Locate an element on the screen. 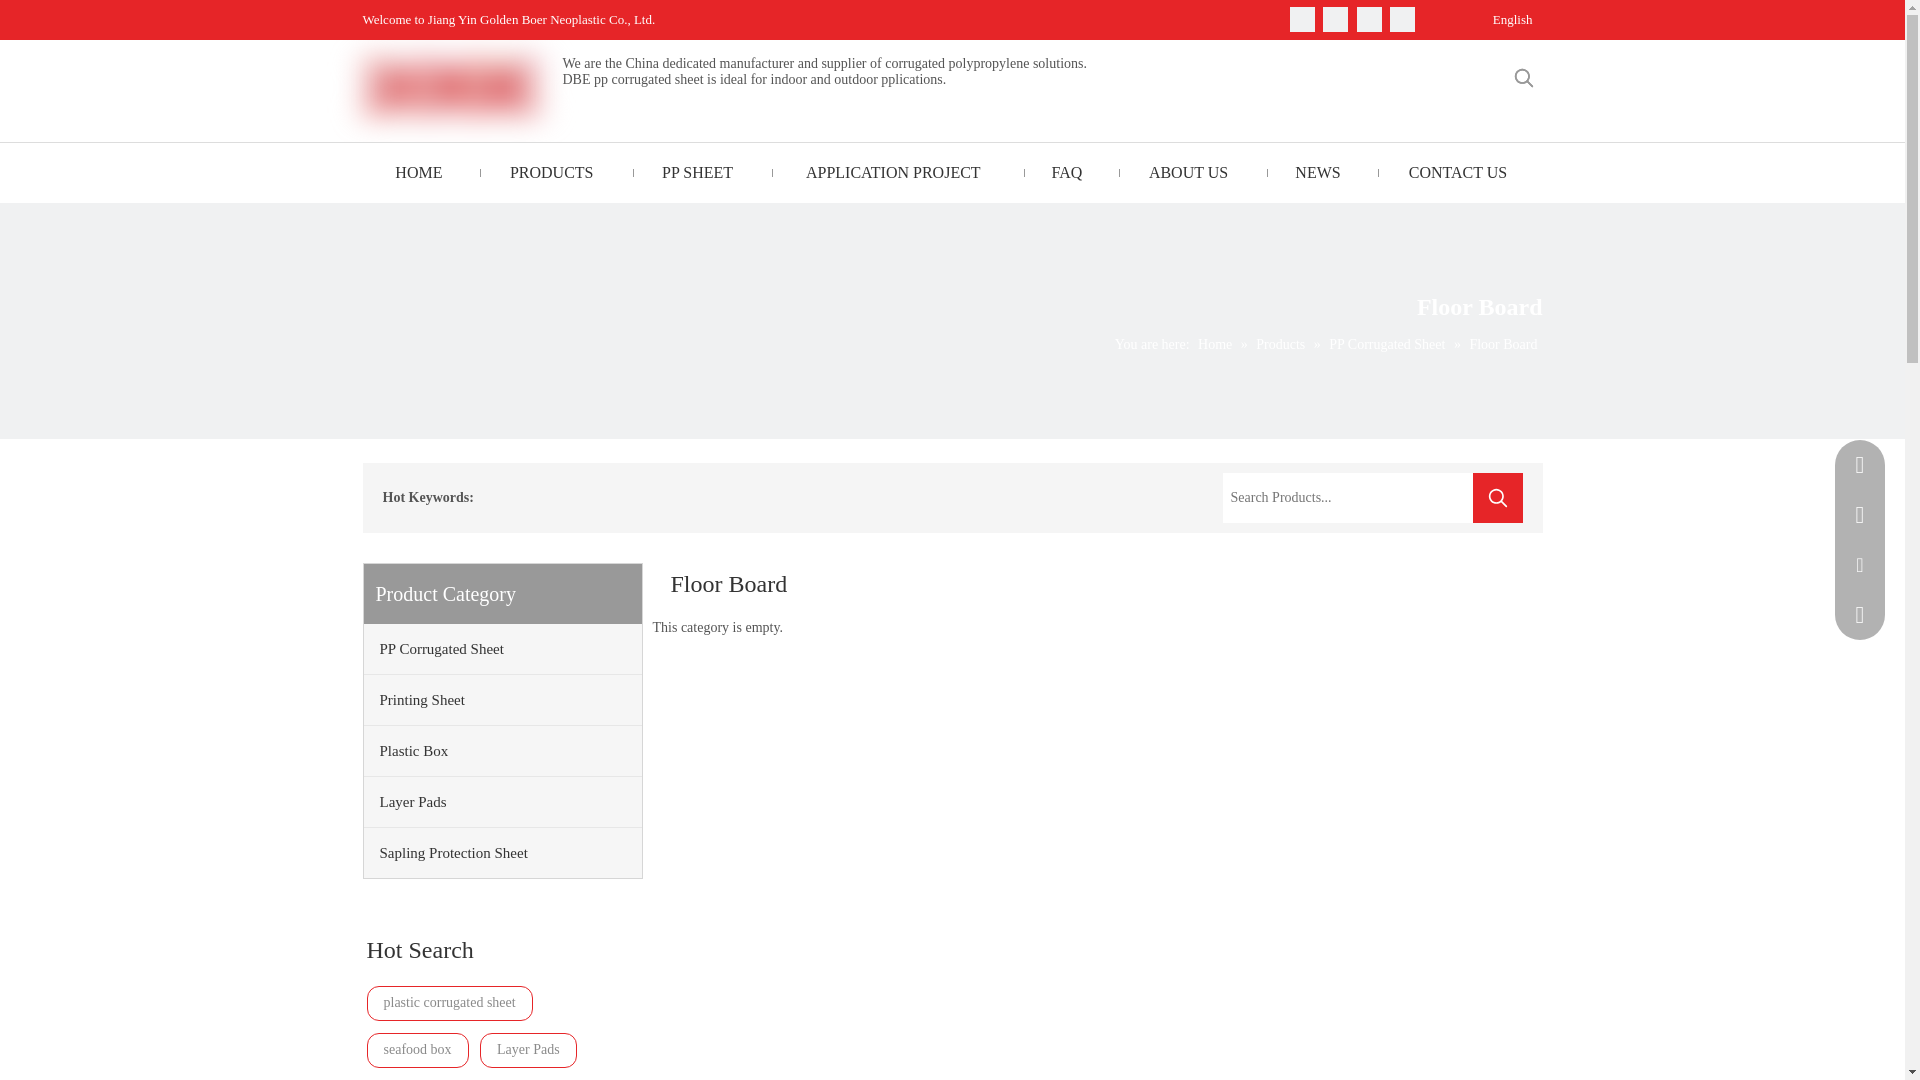 The width and height of the screenshot is (1920, 1080). PP Corrugated Sheet is located at coordinates (502, 648).